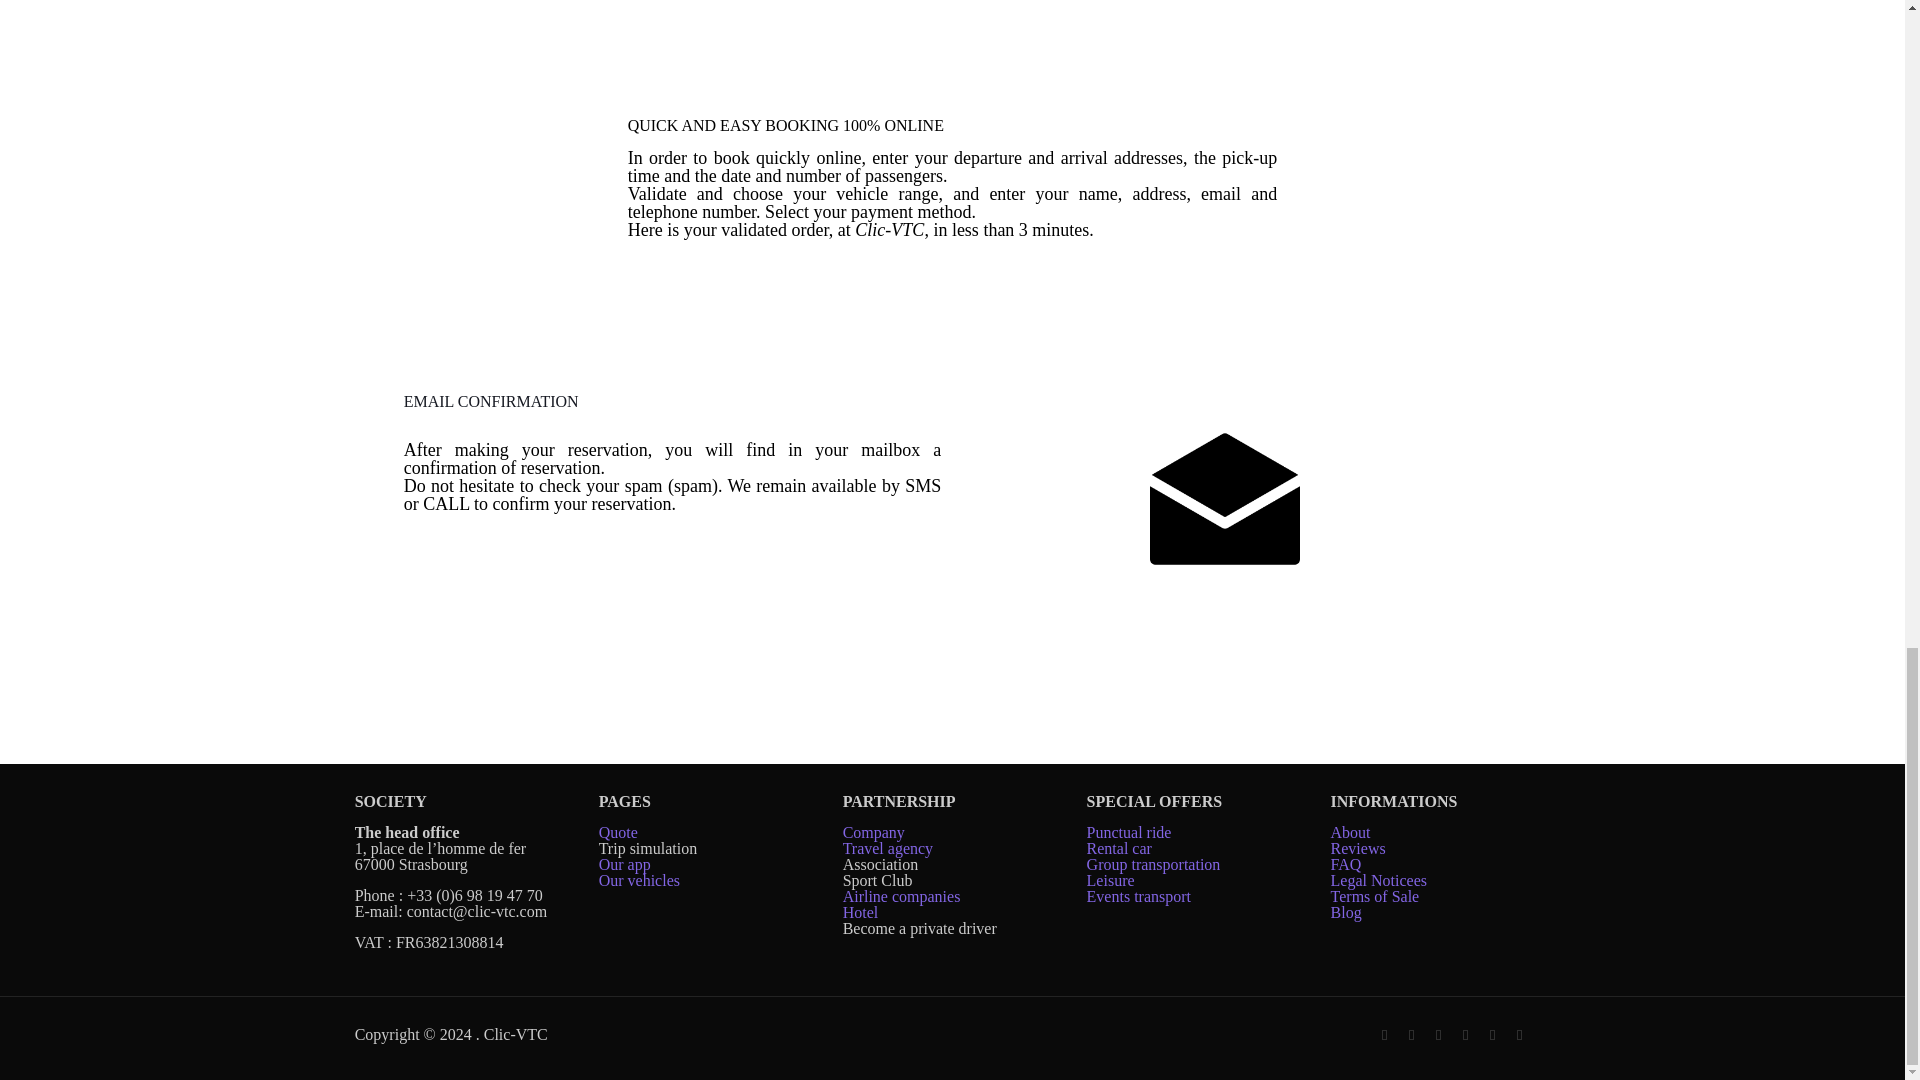 This screenshot has width=1920, height=1080. What do you see at coordinates (1492, 1035) in the screenshot?
I see `Tumblr` at bounding box center [1492, 1035].